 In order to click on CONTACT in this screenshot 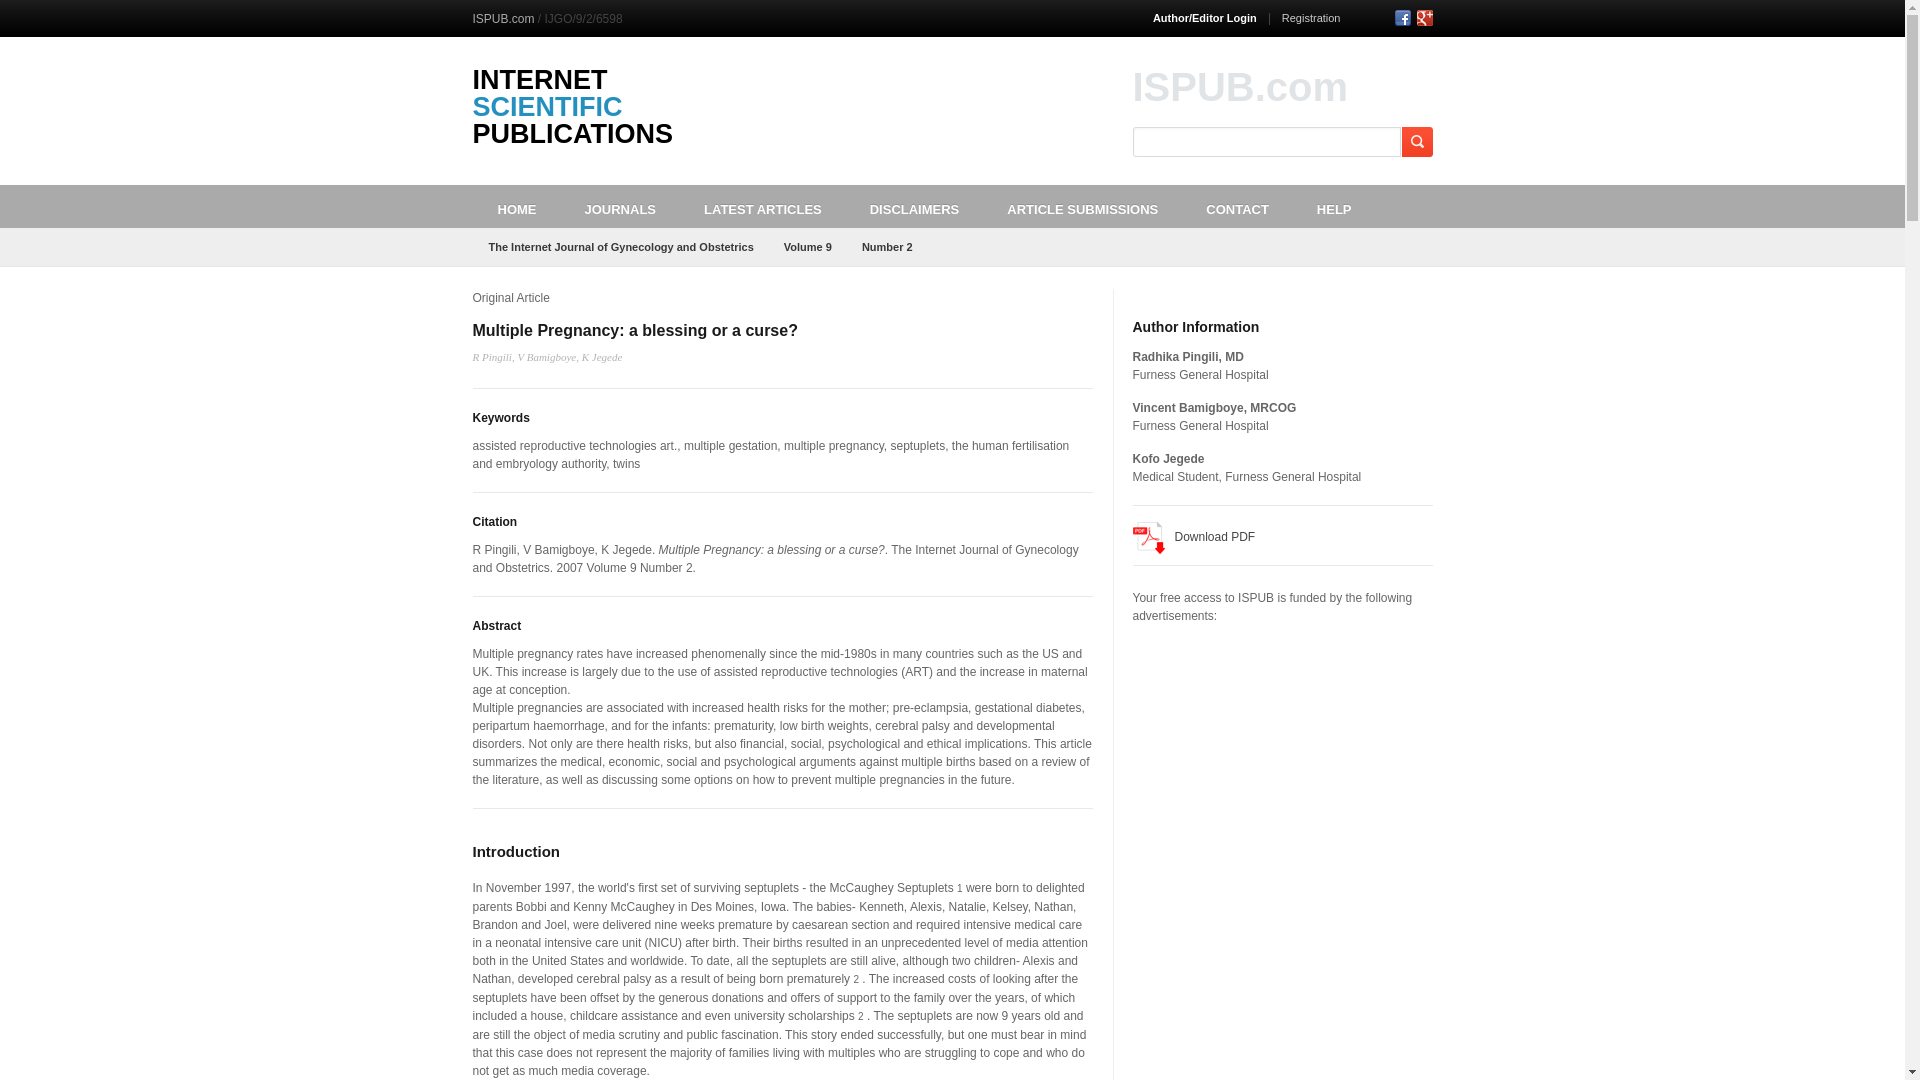, I will do `click(1237, 206)`.